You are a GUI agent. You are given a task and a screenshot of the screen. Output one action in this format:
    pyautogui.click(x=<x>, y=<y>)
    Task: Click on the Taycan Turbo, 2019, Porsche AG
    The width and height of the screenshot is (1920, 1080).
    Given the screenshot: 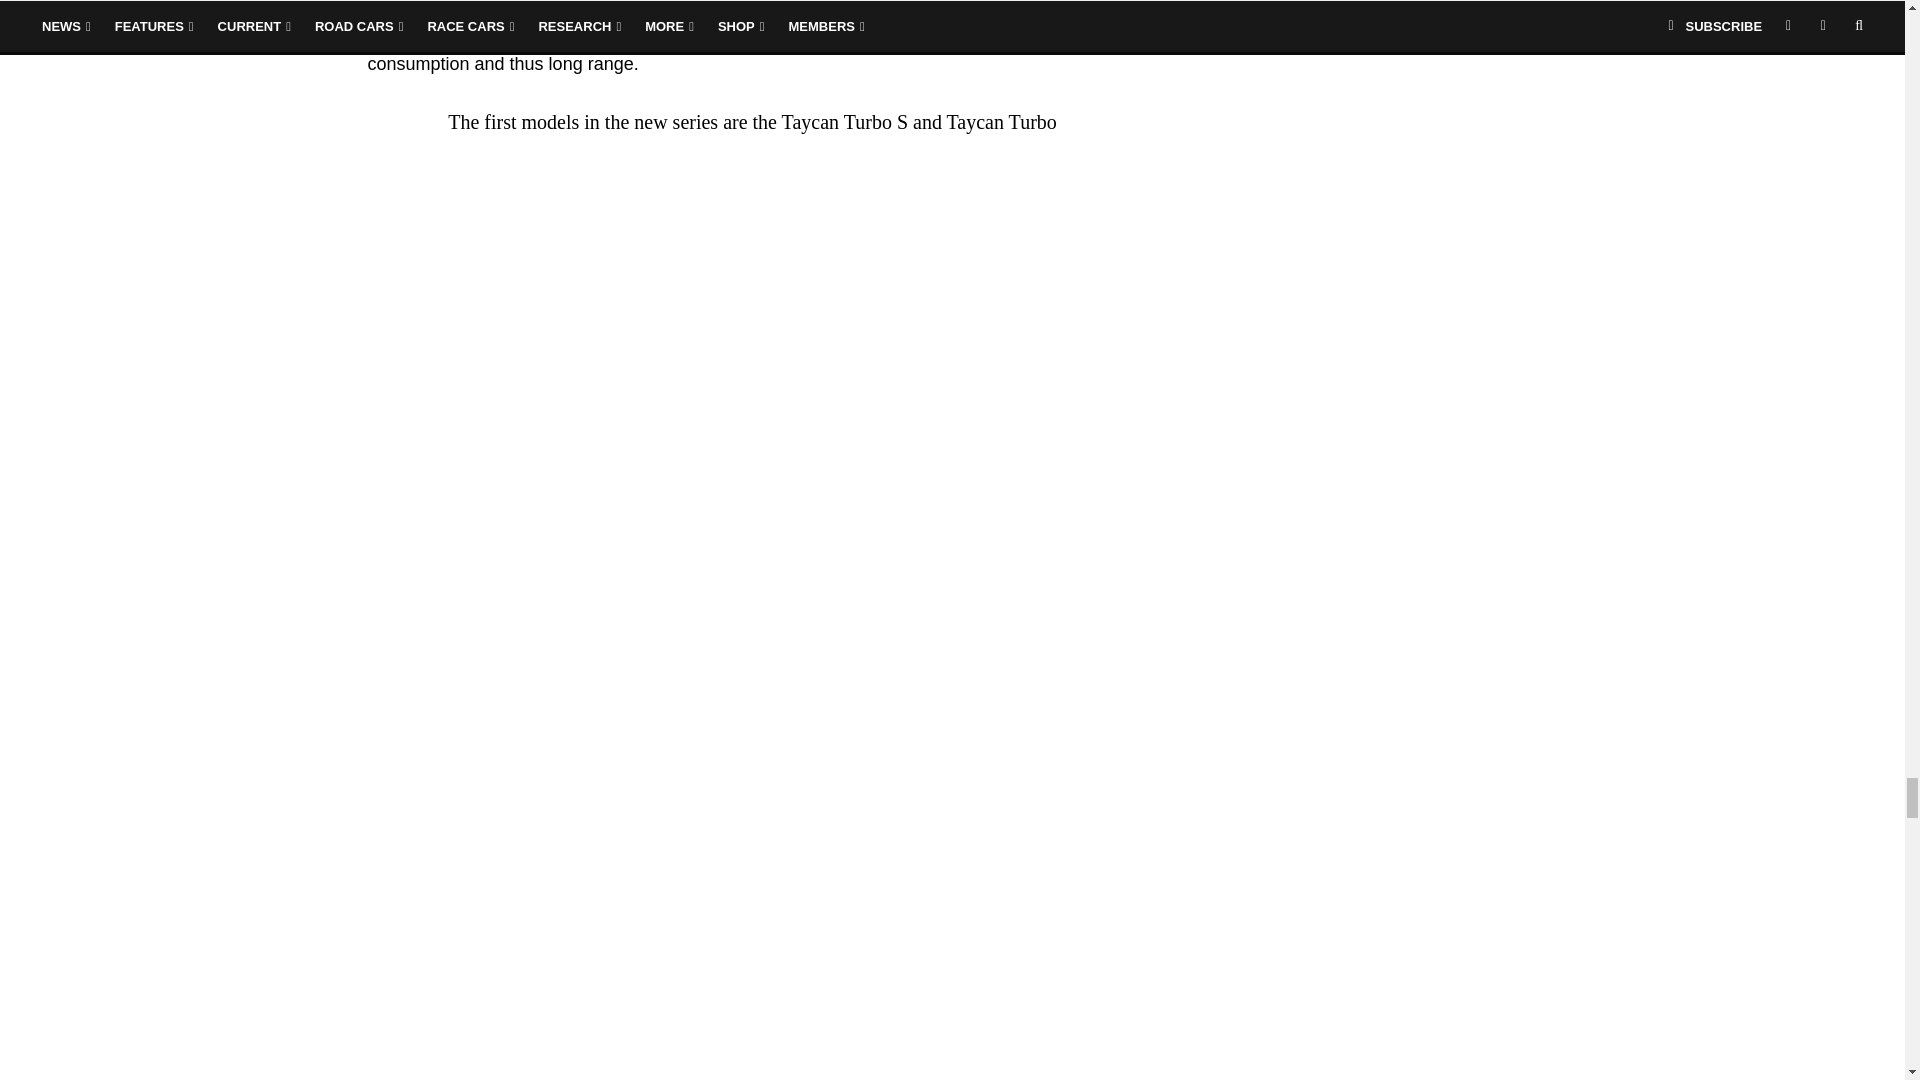 What is the action you would take?
    pyautogui.click(x=518, y=788)
    